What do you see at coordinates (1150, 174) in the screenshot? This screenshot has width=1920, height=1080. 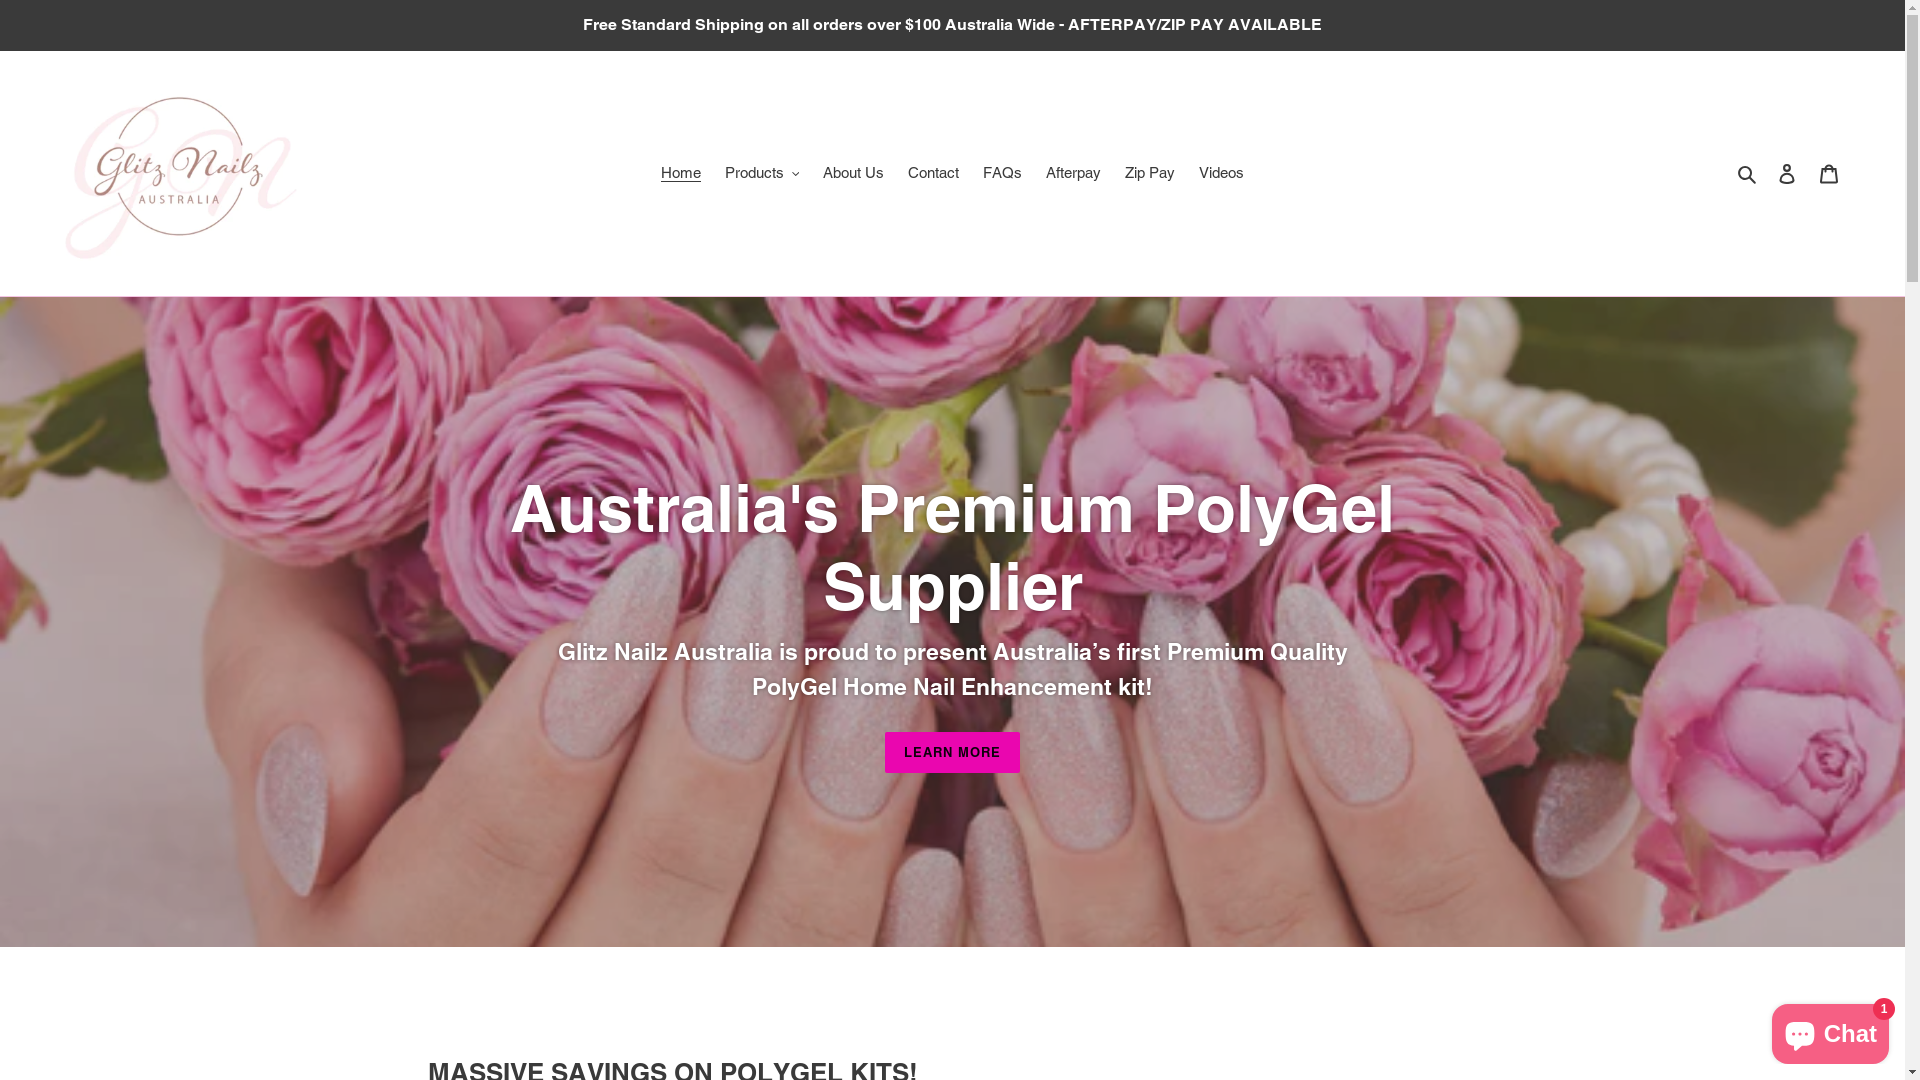 I see `Zip Pay` at bounding box center [1150, 174].